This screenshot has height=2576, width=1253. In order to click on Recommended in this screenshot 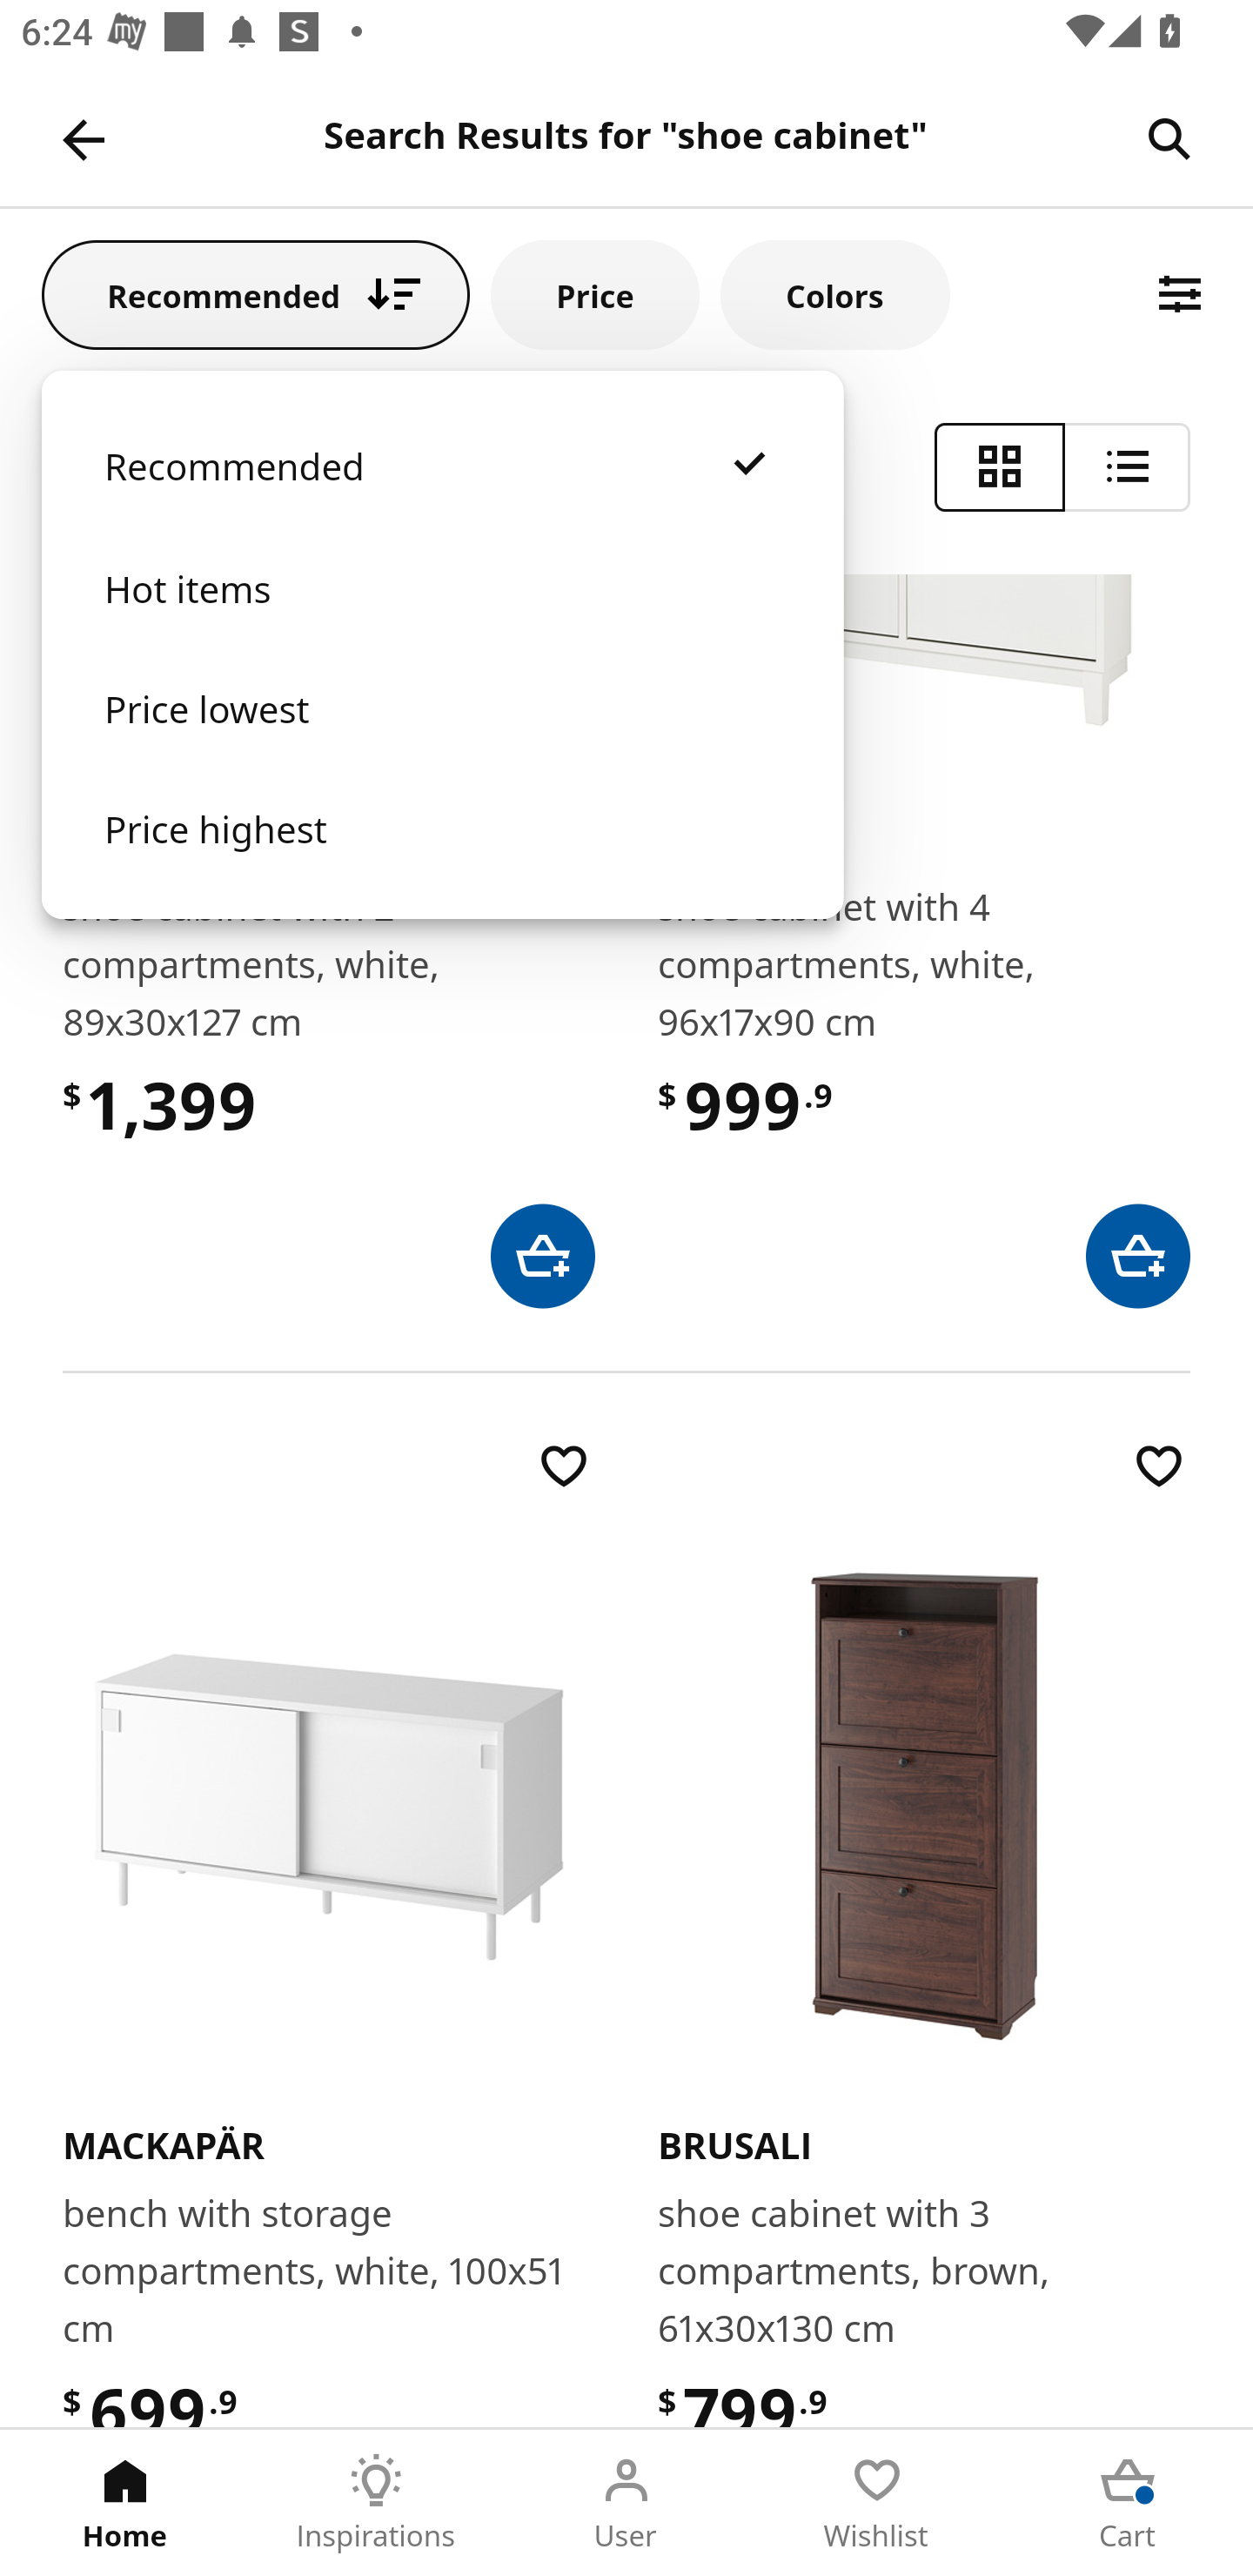, I will do `click(442, 496)`.